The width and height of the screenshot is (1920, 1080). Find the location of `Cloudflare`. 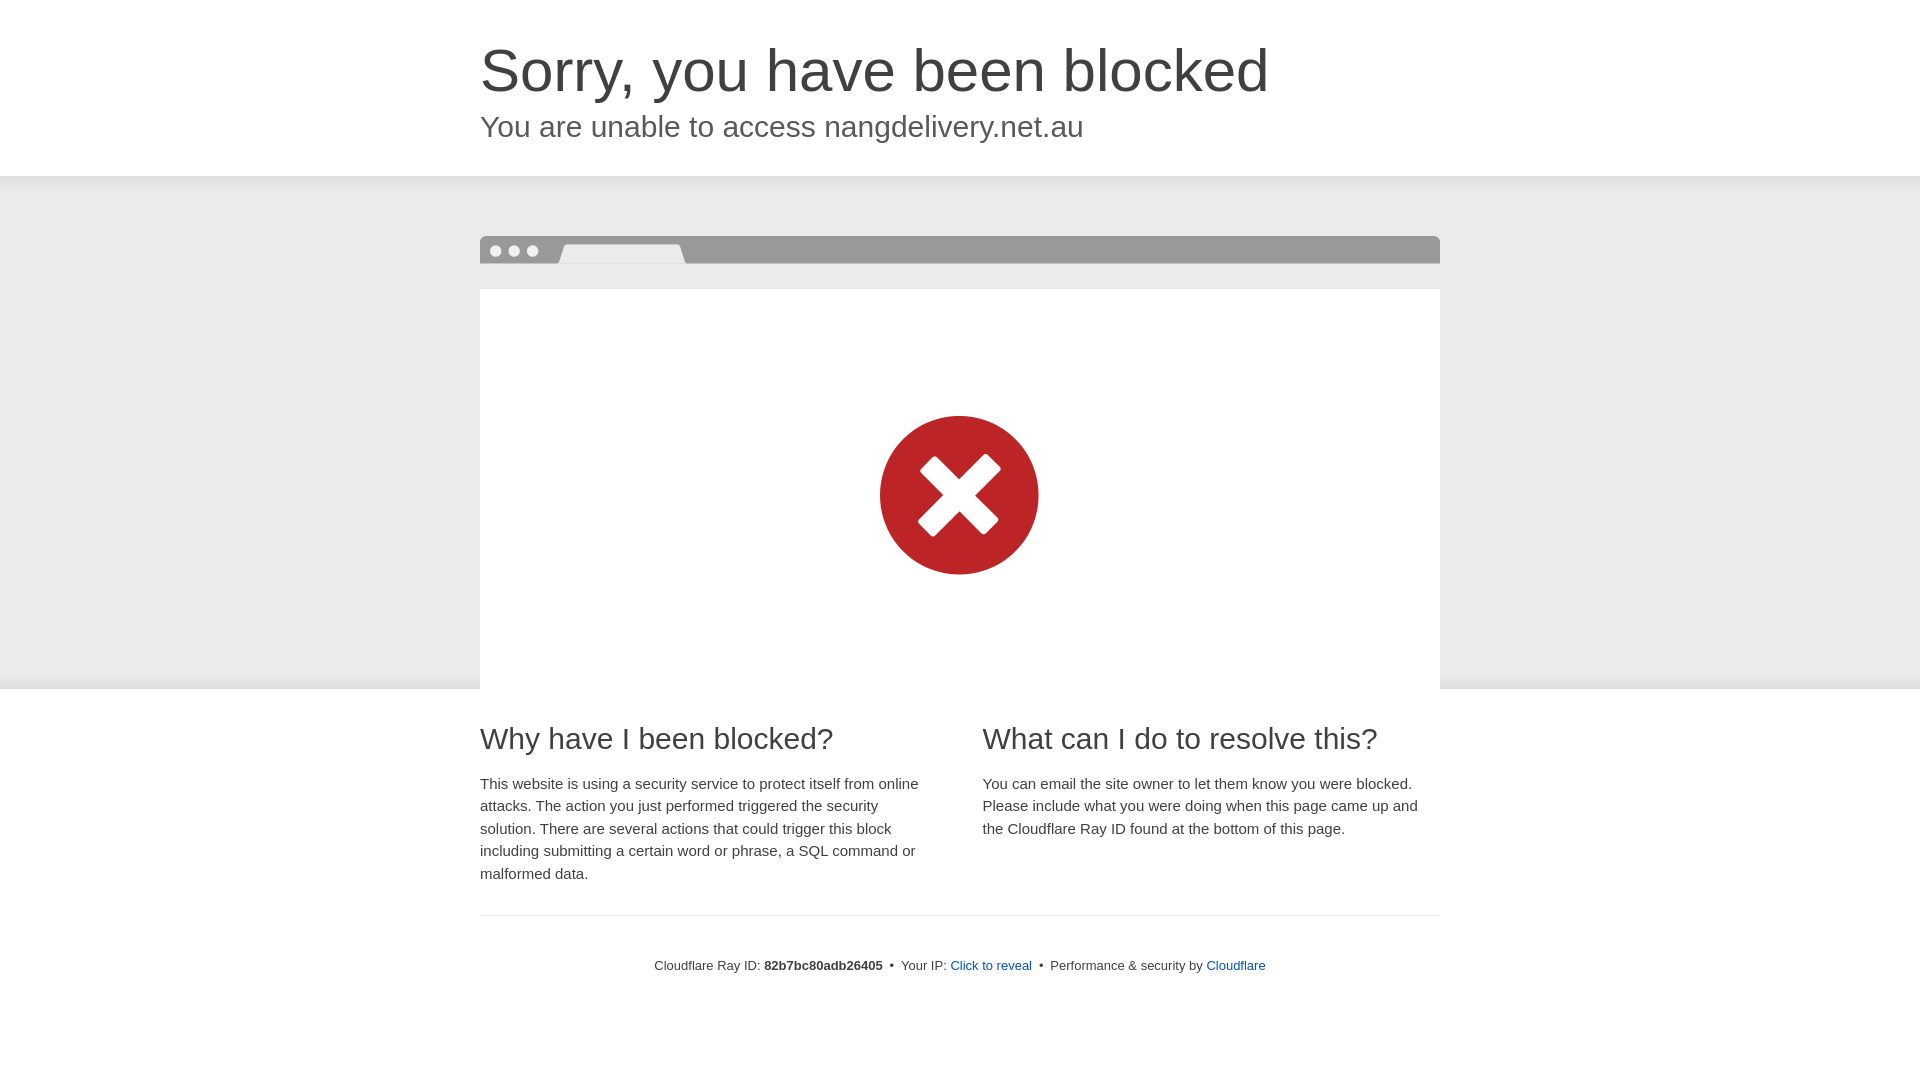

Cloudflare is located at coordinates (1236, 966).